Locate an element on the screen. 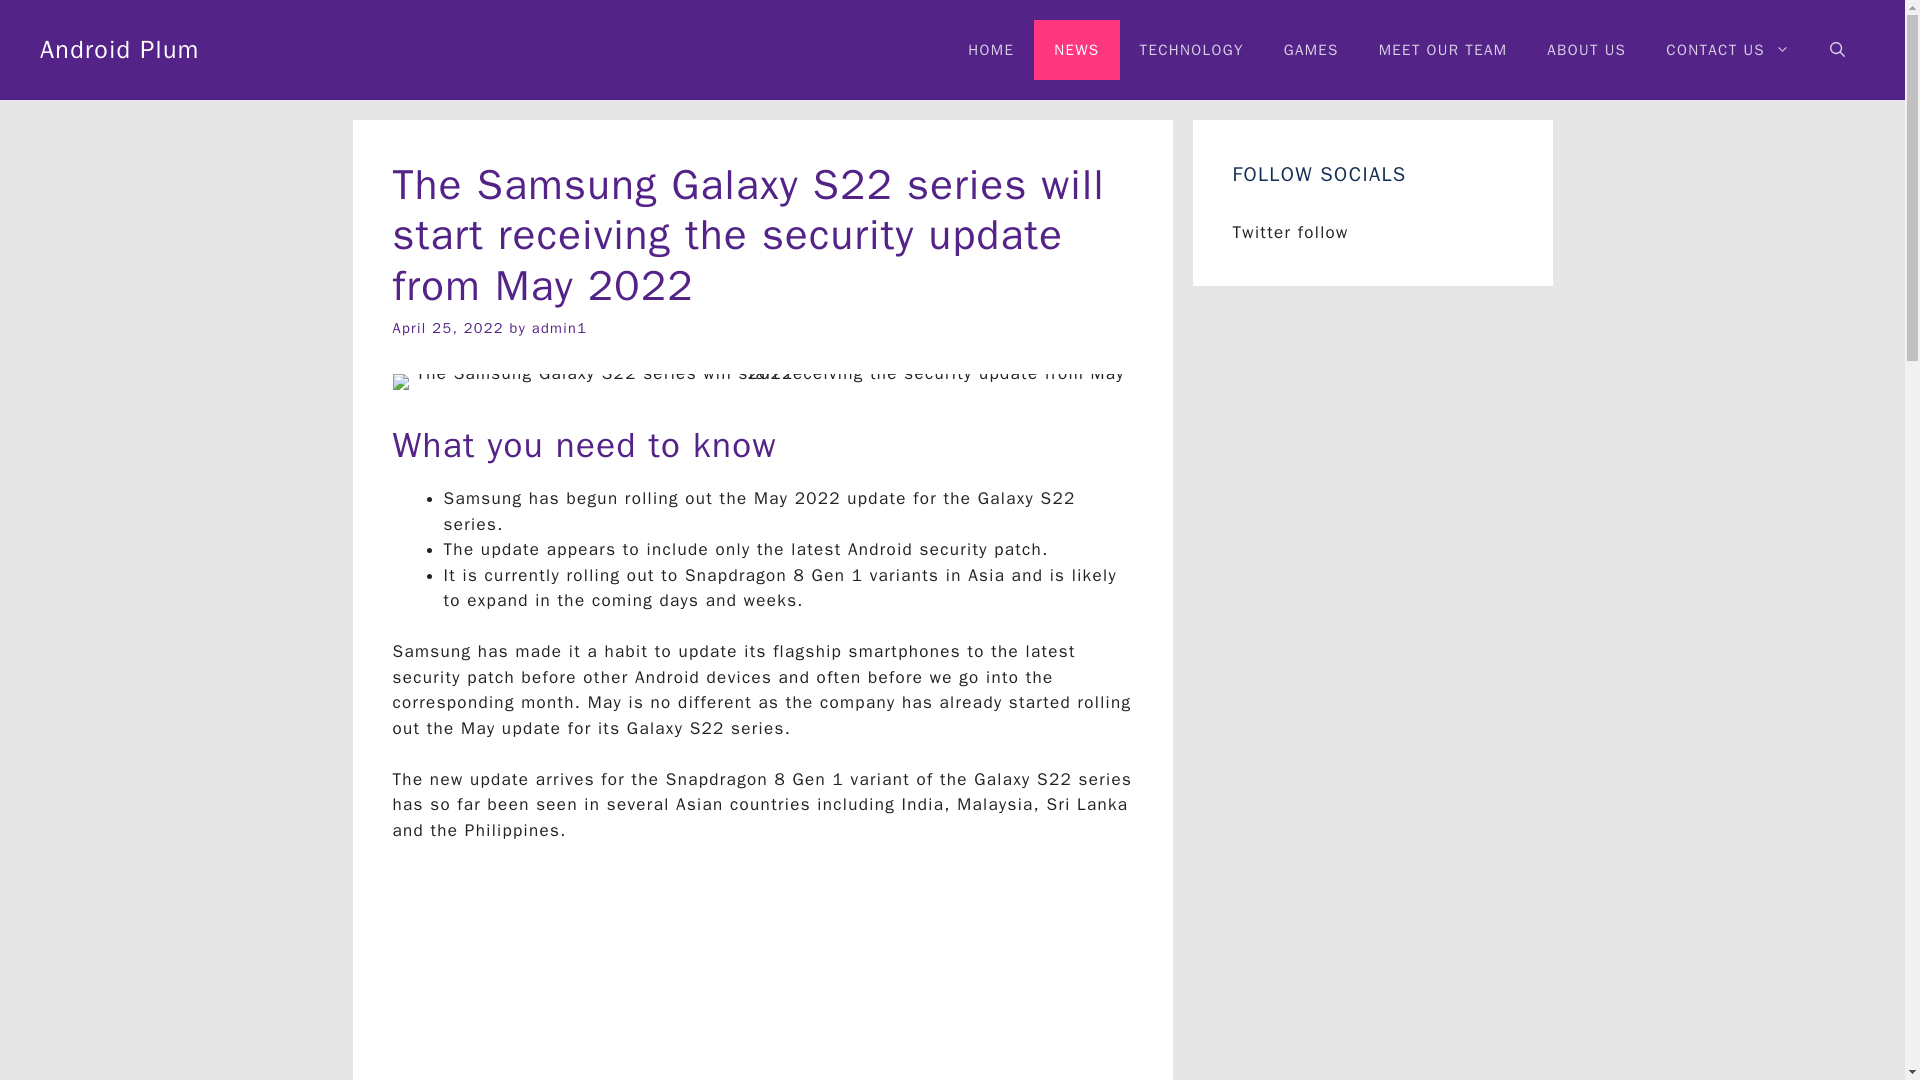 This screenshot has width=1920, height=1080. CONTACT US is located at coordinates (1728, 50).